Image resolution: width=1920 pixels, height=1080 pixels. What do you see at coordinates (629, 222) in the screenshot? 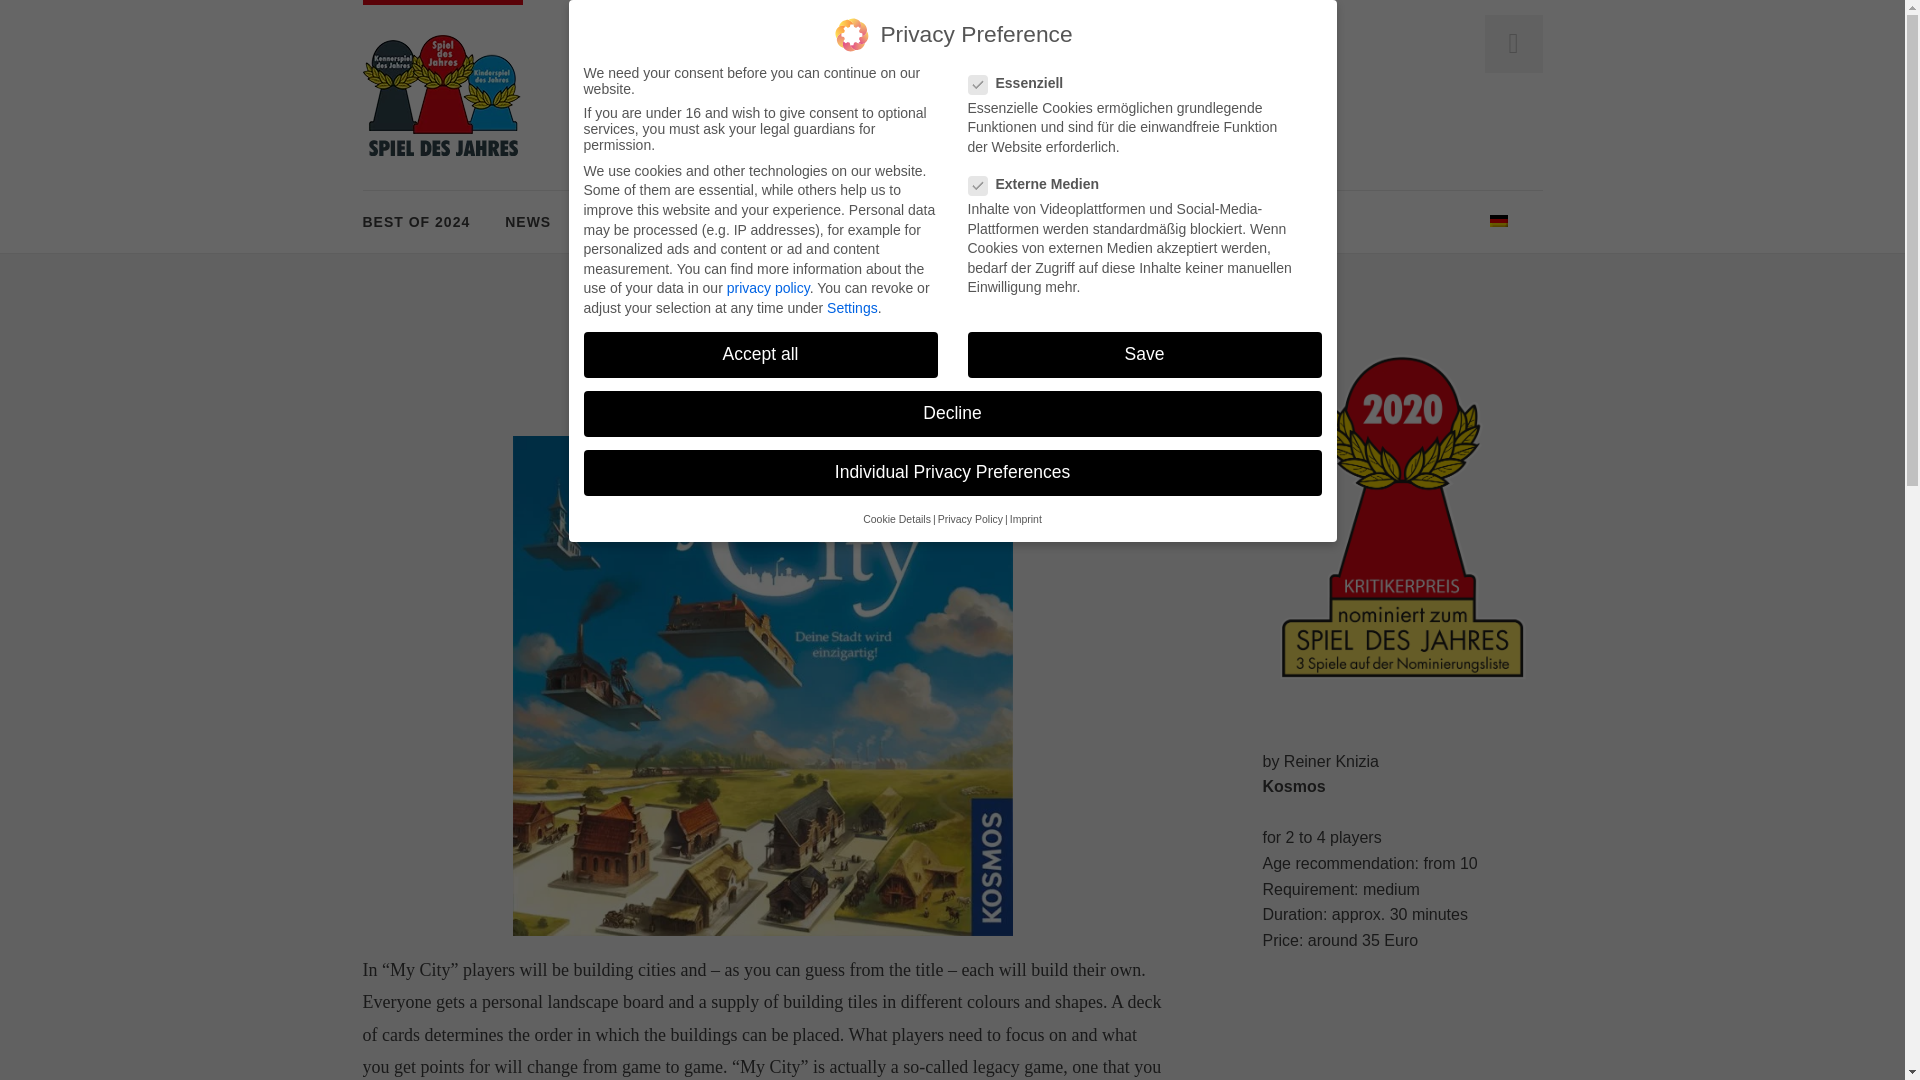
I see `DATA BASE` at bounding box center [629, 222].